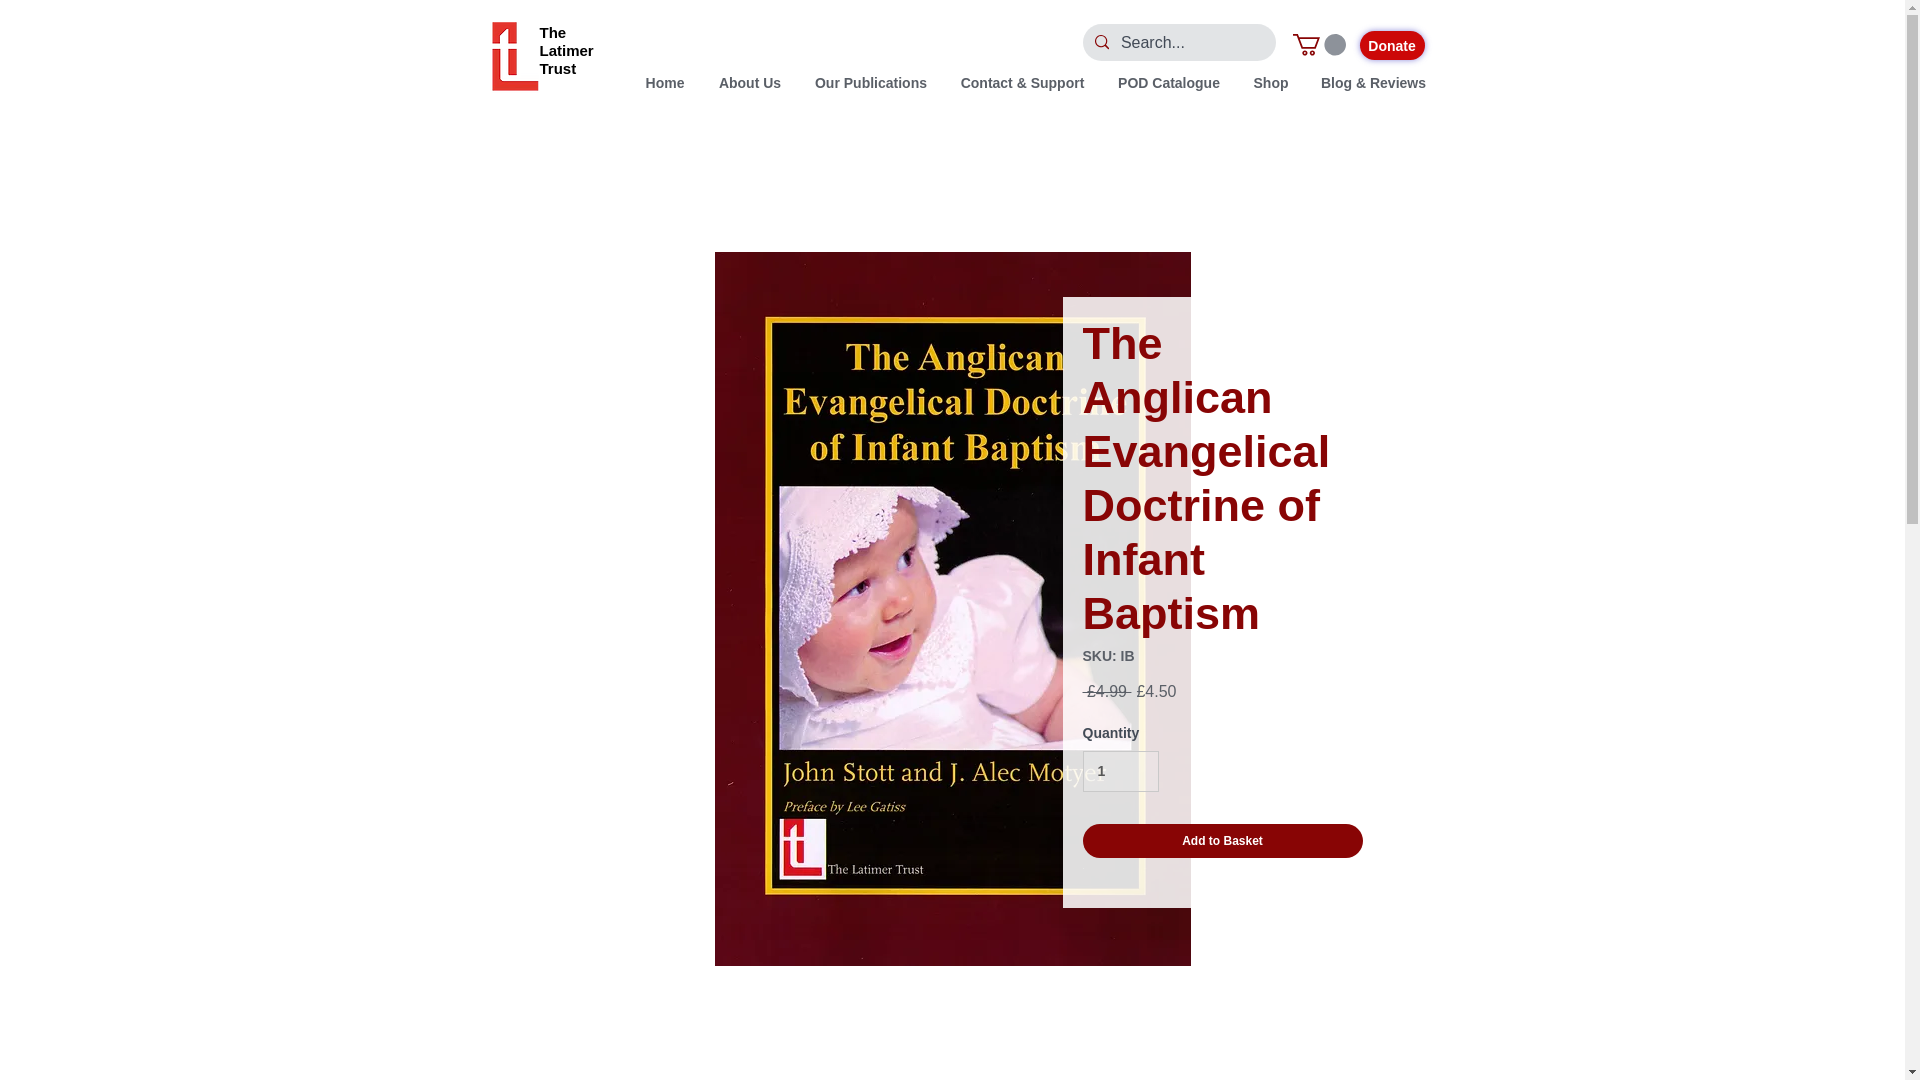 The image size is (1920, 1080). I want to click on Our Publications, so click(870, 84).